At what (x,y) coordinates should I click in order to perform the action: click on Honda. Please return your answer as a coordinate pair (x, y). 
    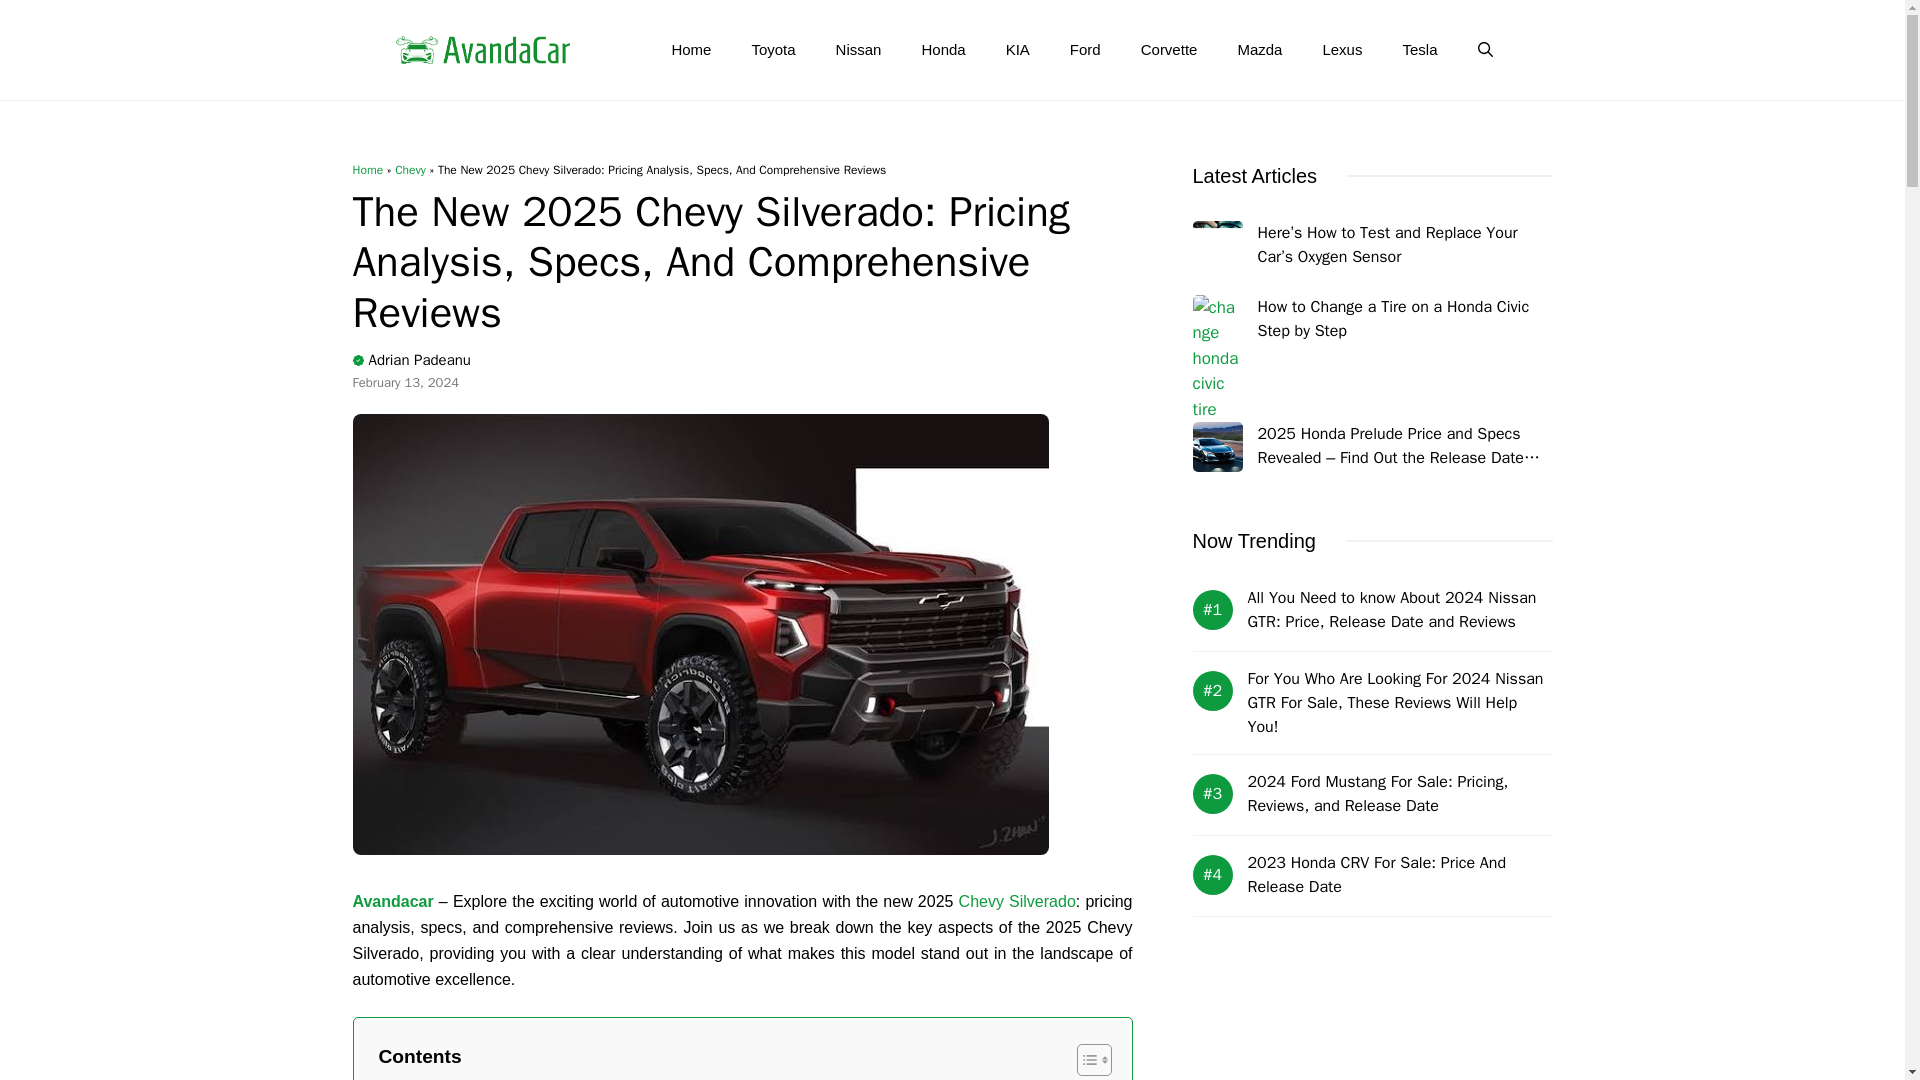
    Looking at the image, I should click on (942, 50).